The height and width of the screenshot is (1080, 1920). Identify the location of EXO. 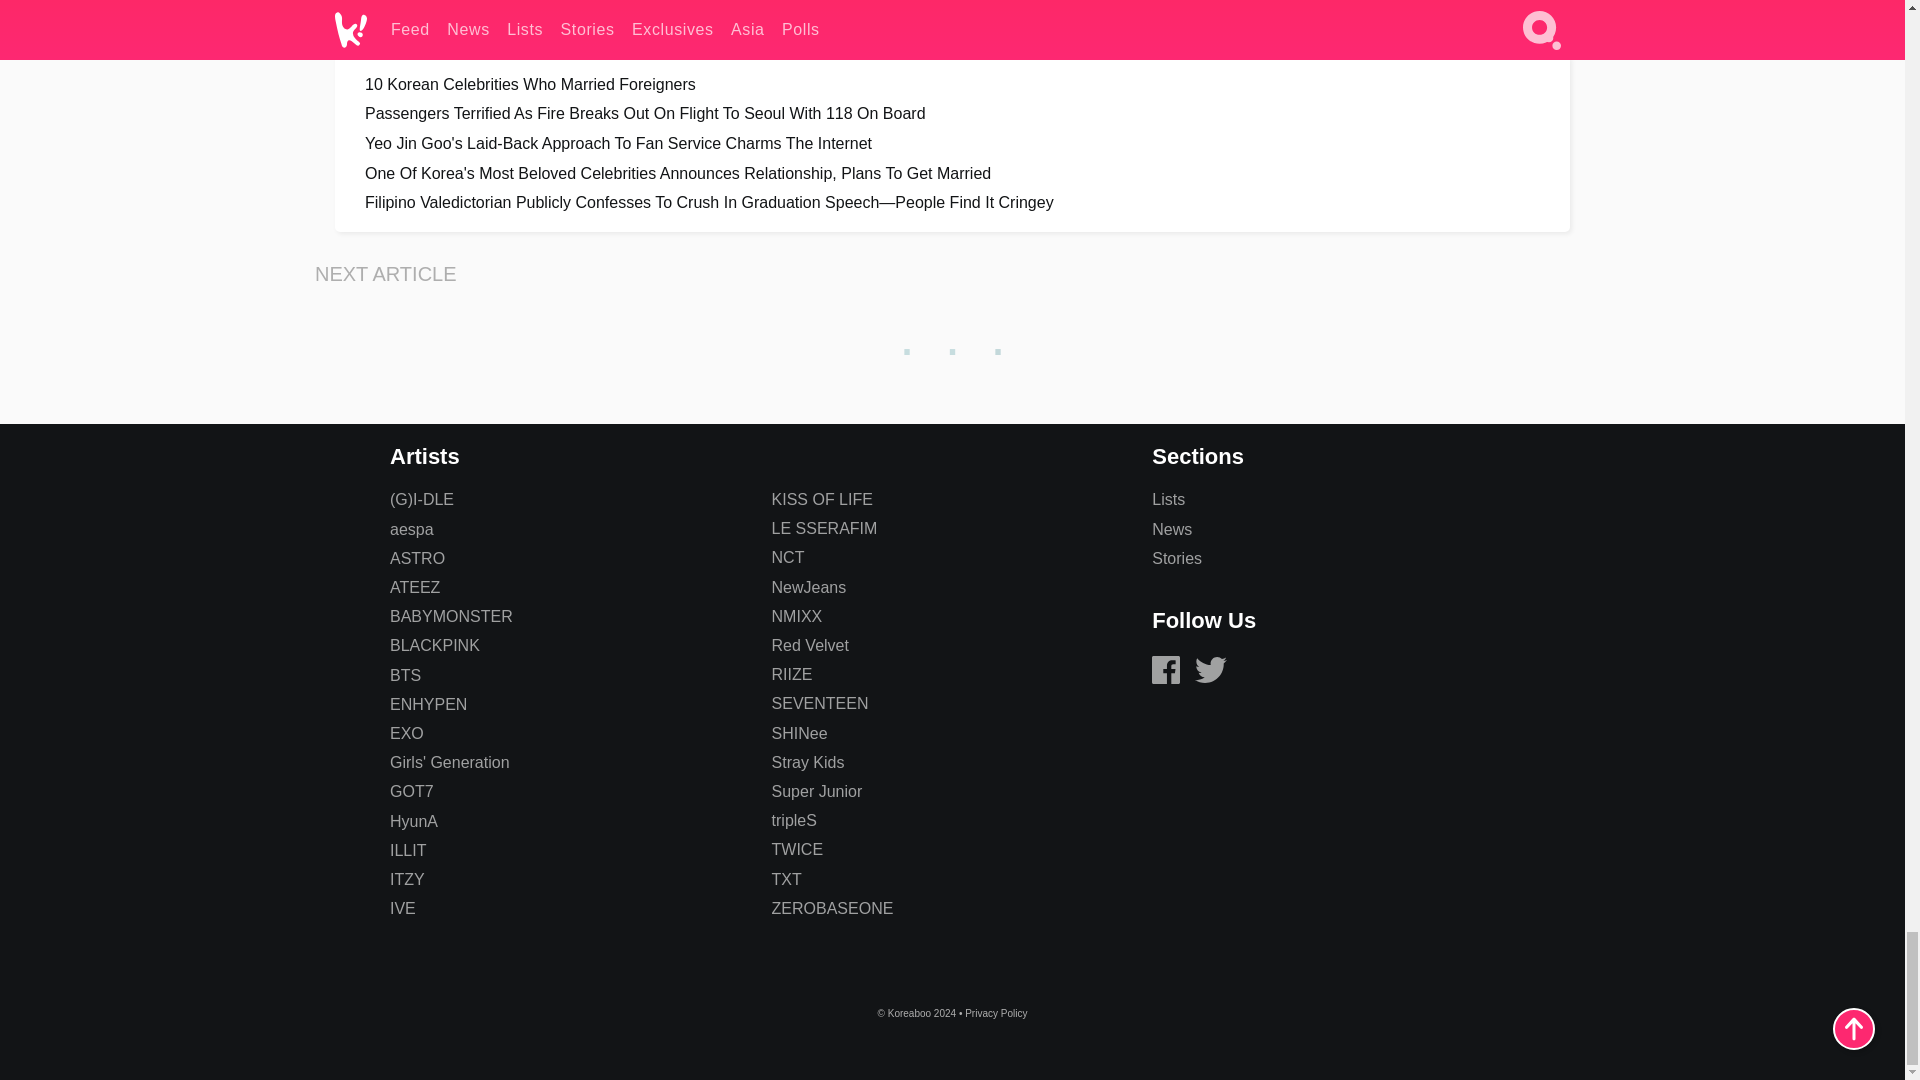
(406, 732).